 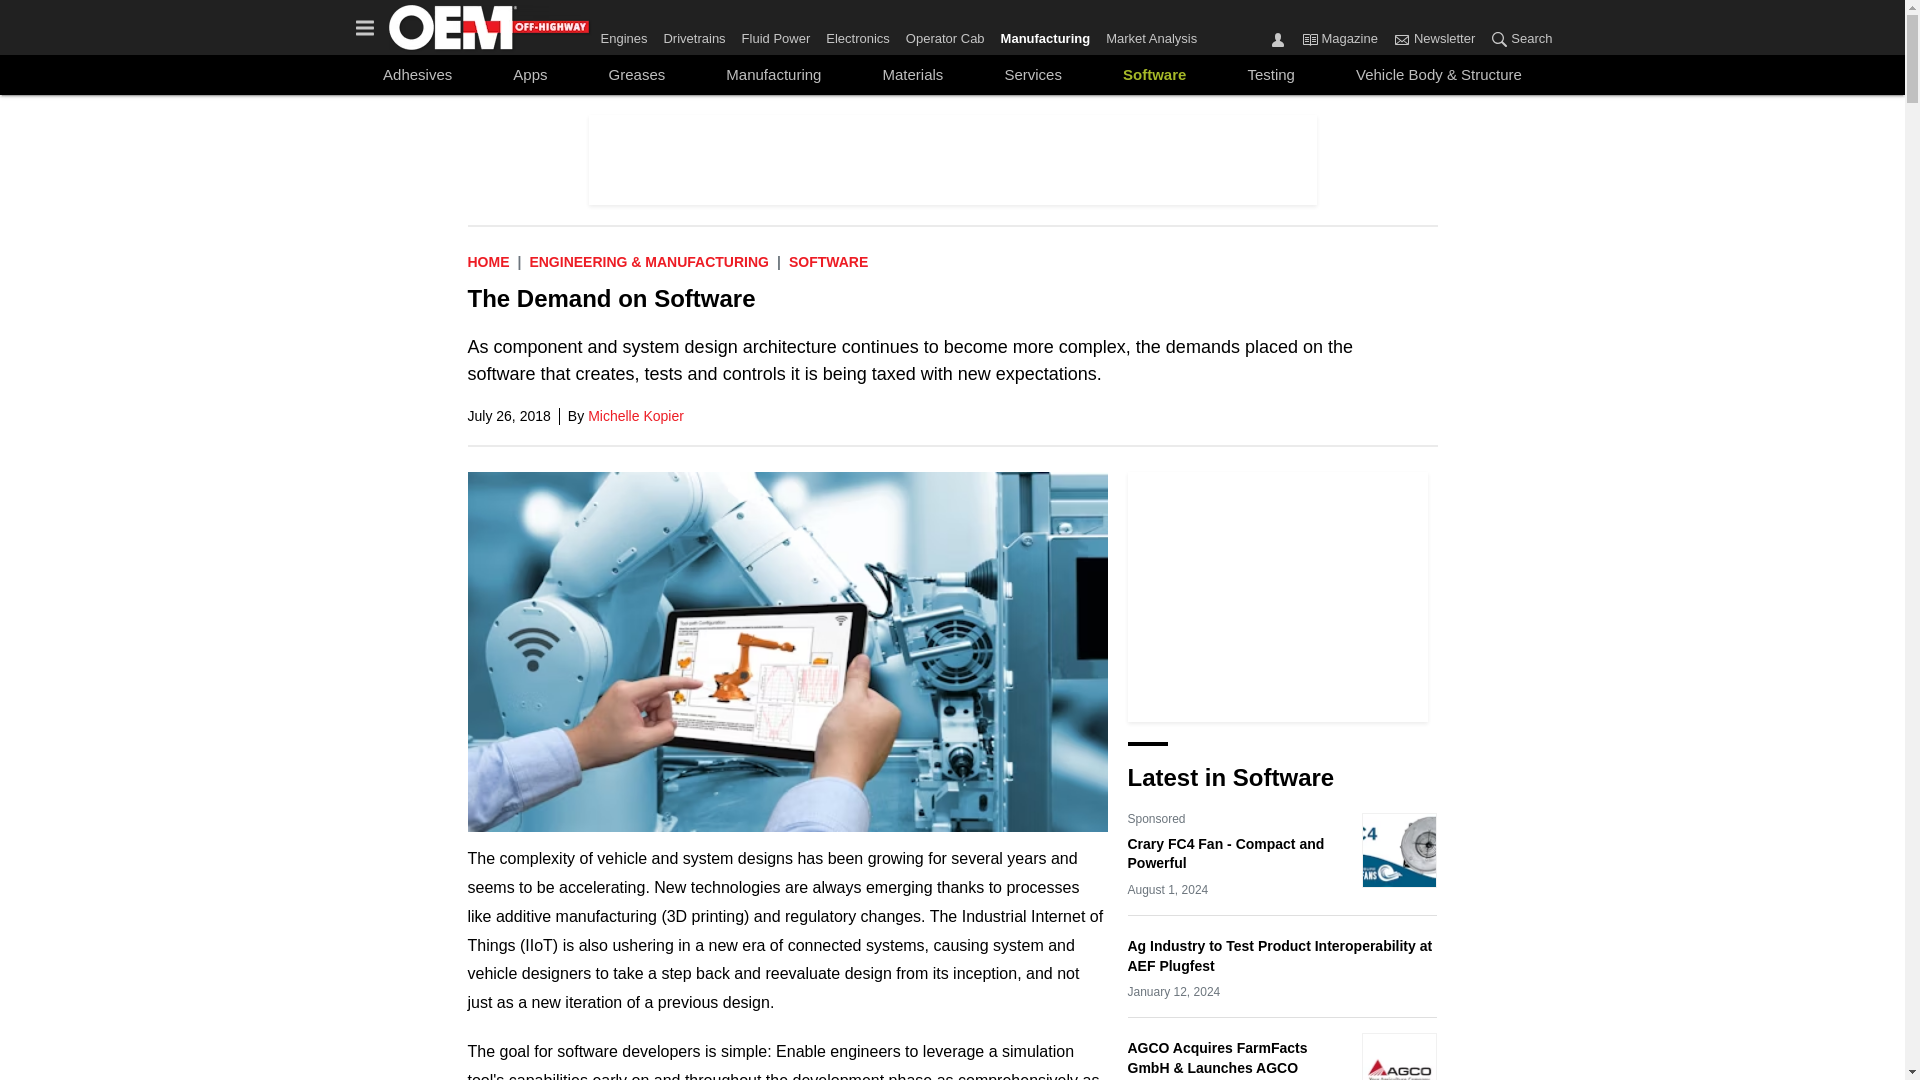 What do you see at coordinates (912, 74) in the screenshot?
I see `Materials` at bounding box center [912, 74].